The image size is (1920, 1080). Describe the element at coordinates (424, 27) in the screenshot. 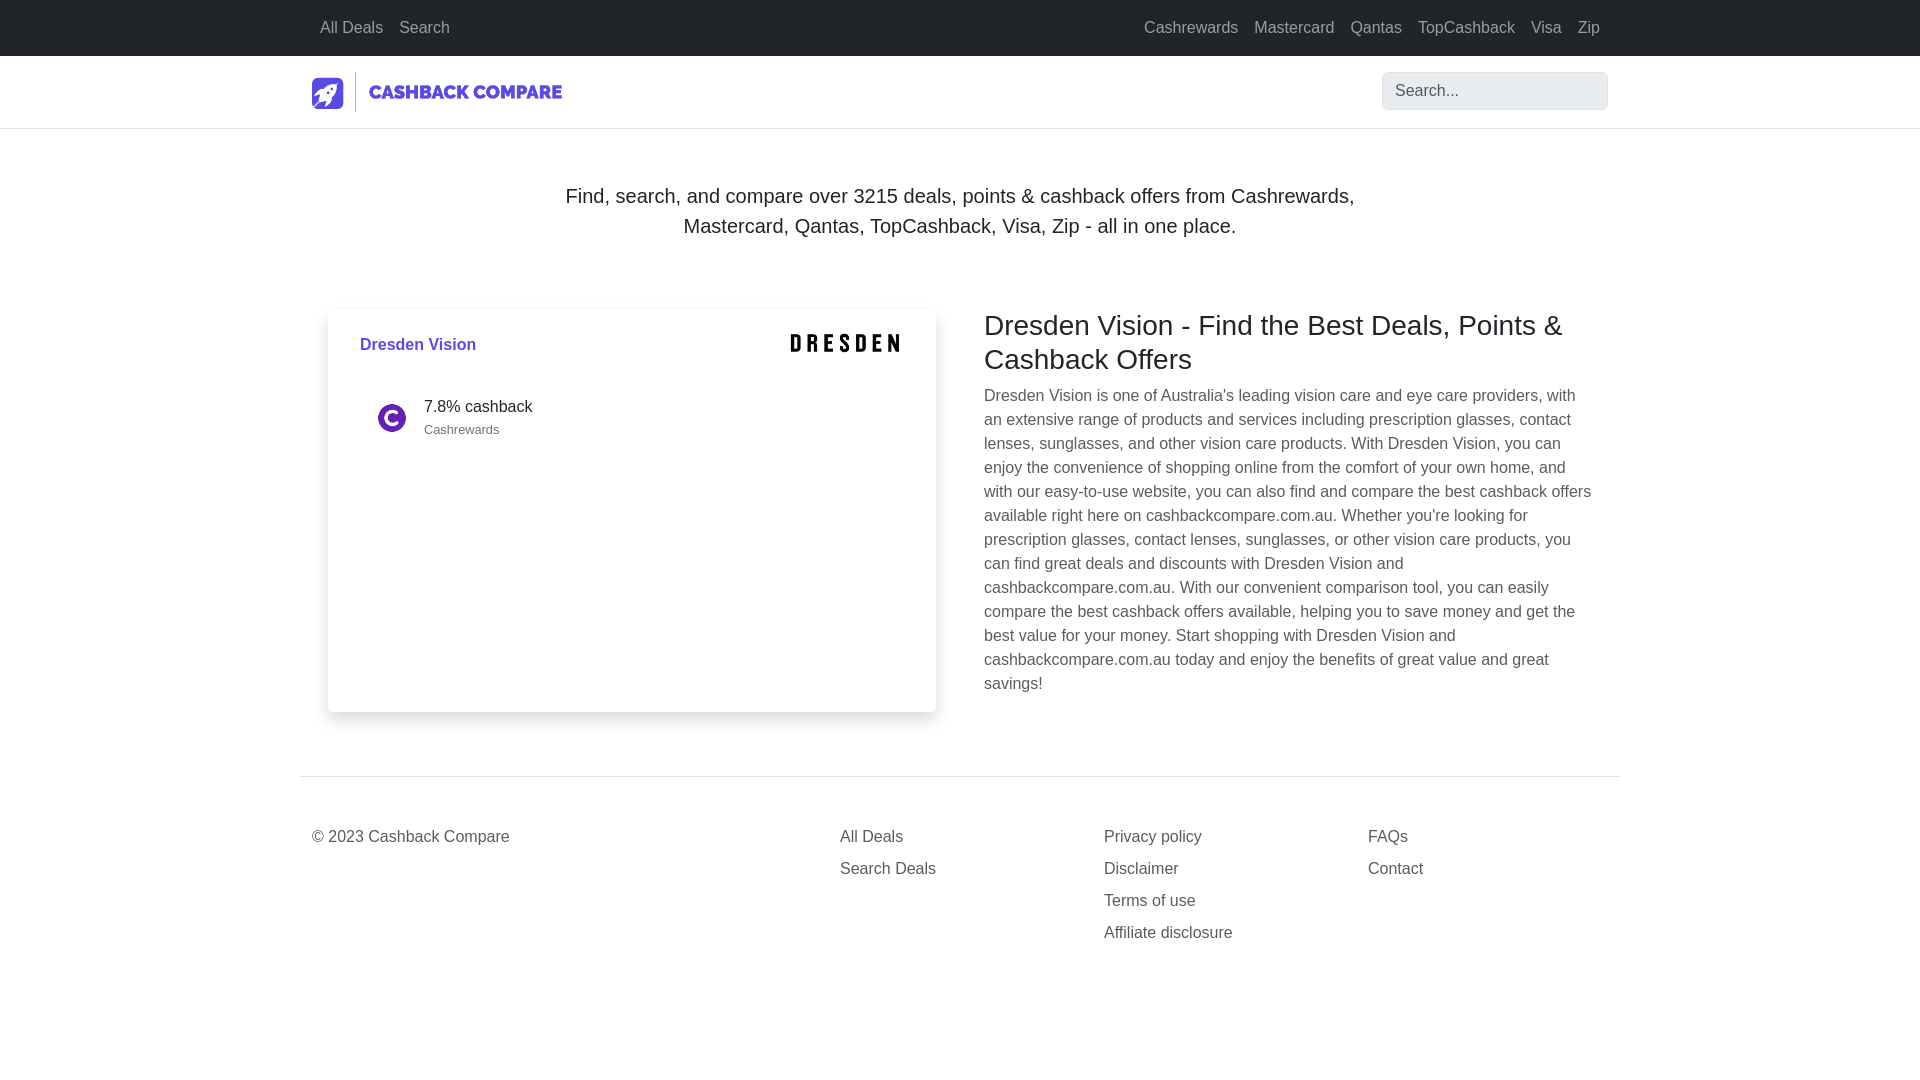

I see `Search` at that location.